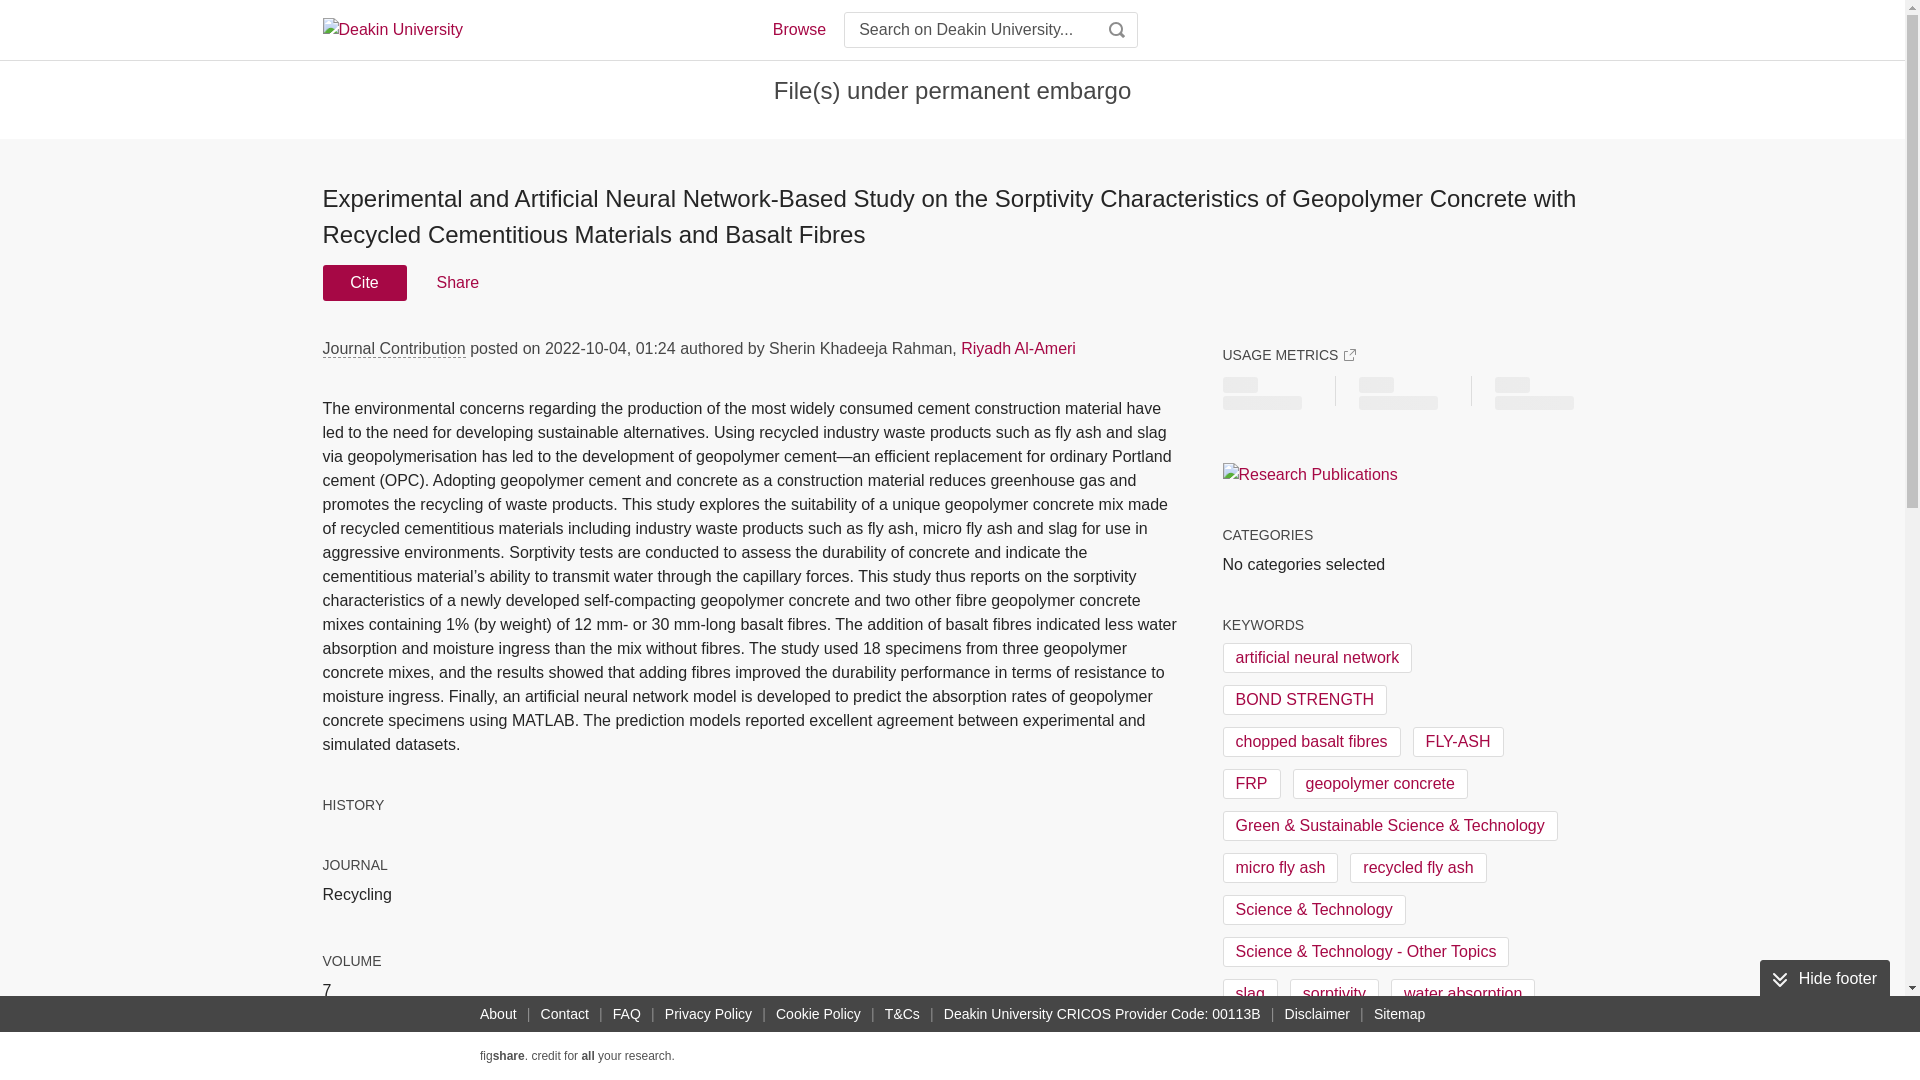 This screenshot has width=1920, height=1080. What do you see at coordinates (1304, 699) in the screenshot?
I see `BOND STRENGTH` at bounding box center [1304, 699].